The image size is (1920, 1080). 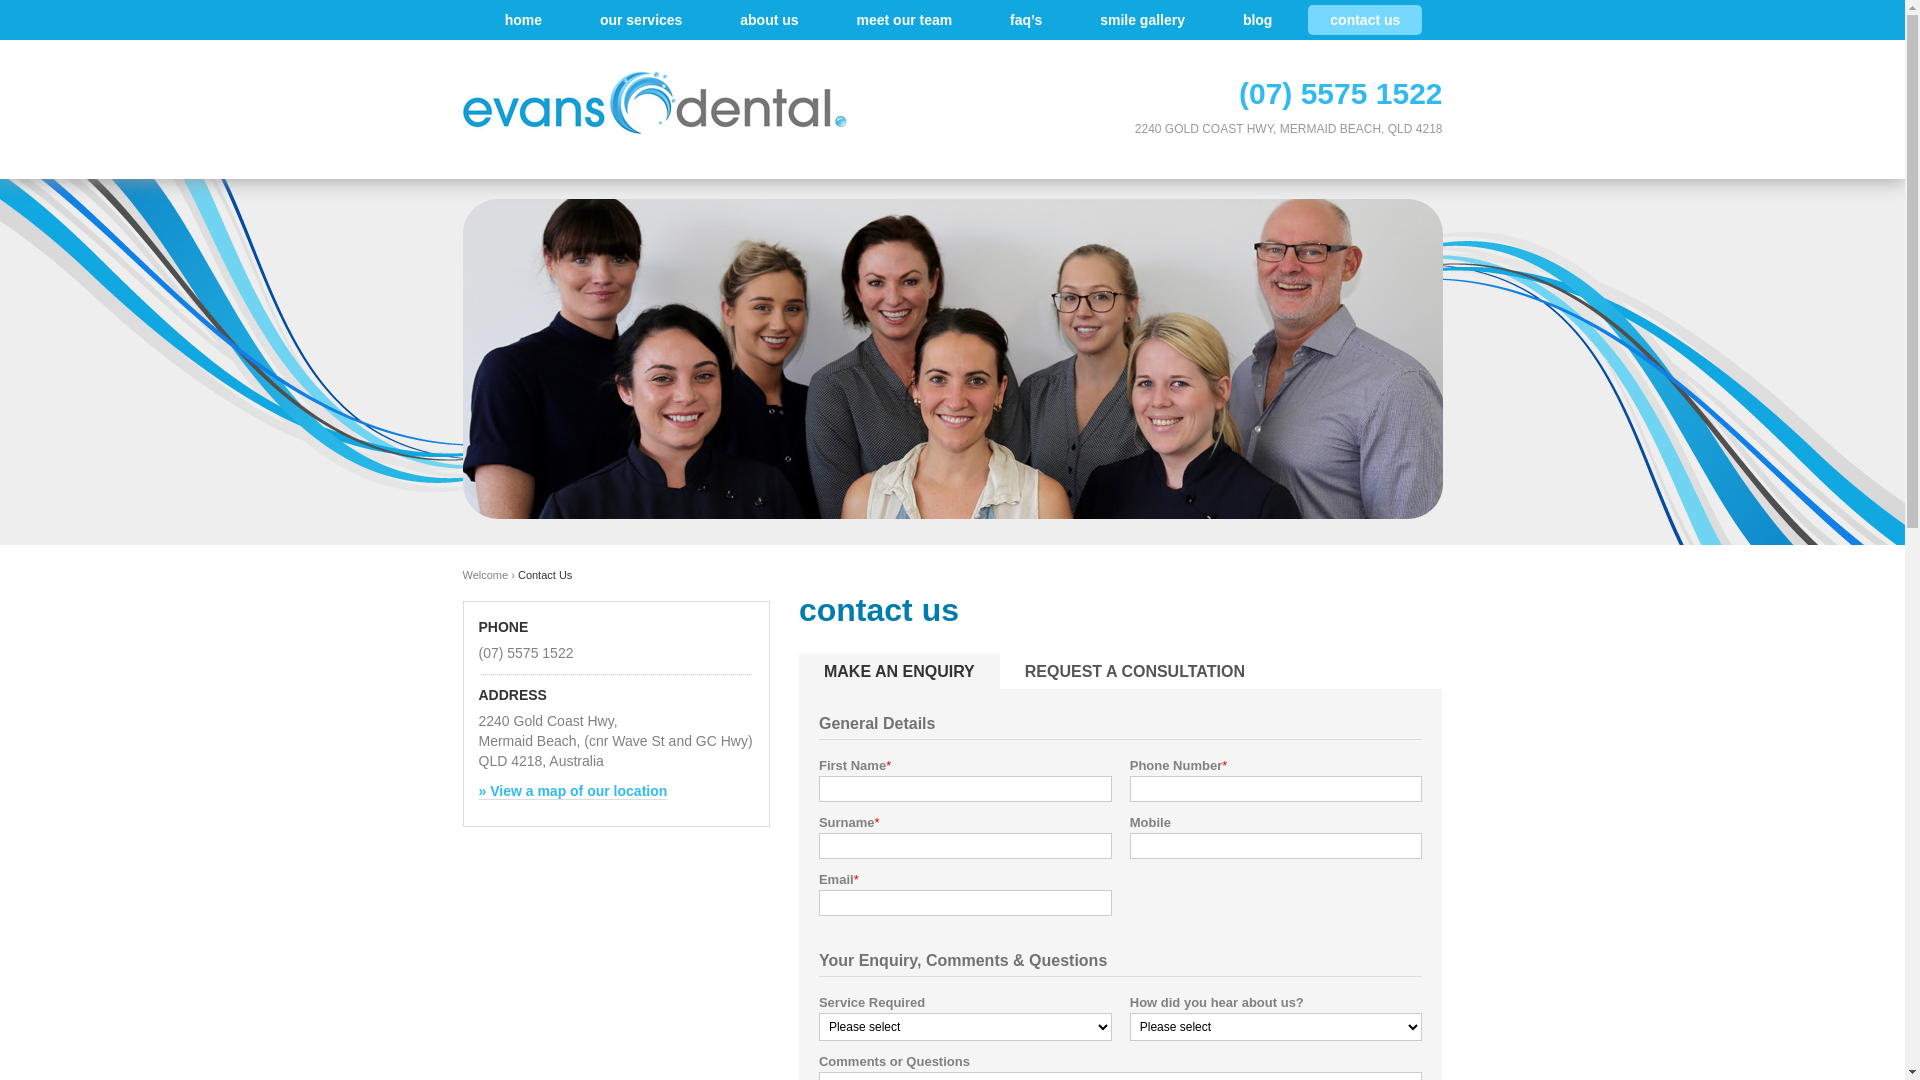 What do you see at coordinates (642, 20) in the screenshot?
I see `our services` at bounding box center [642, 20].